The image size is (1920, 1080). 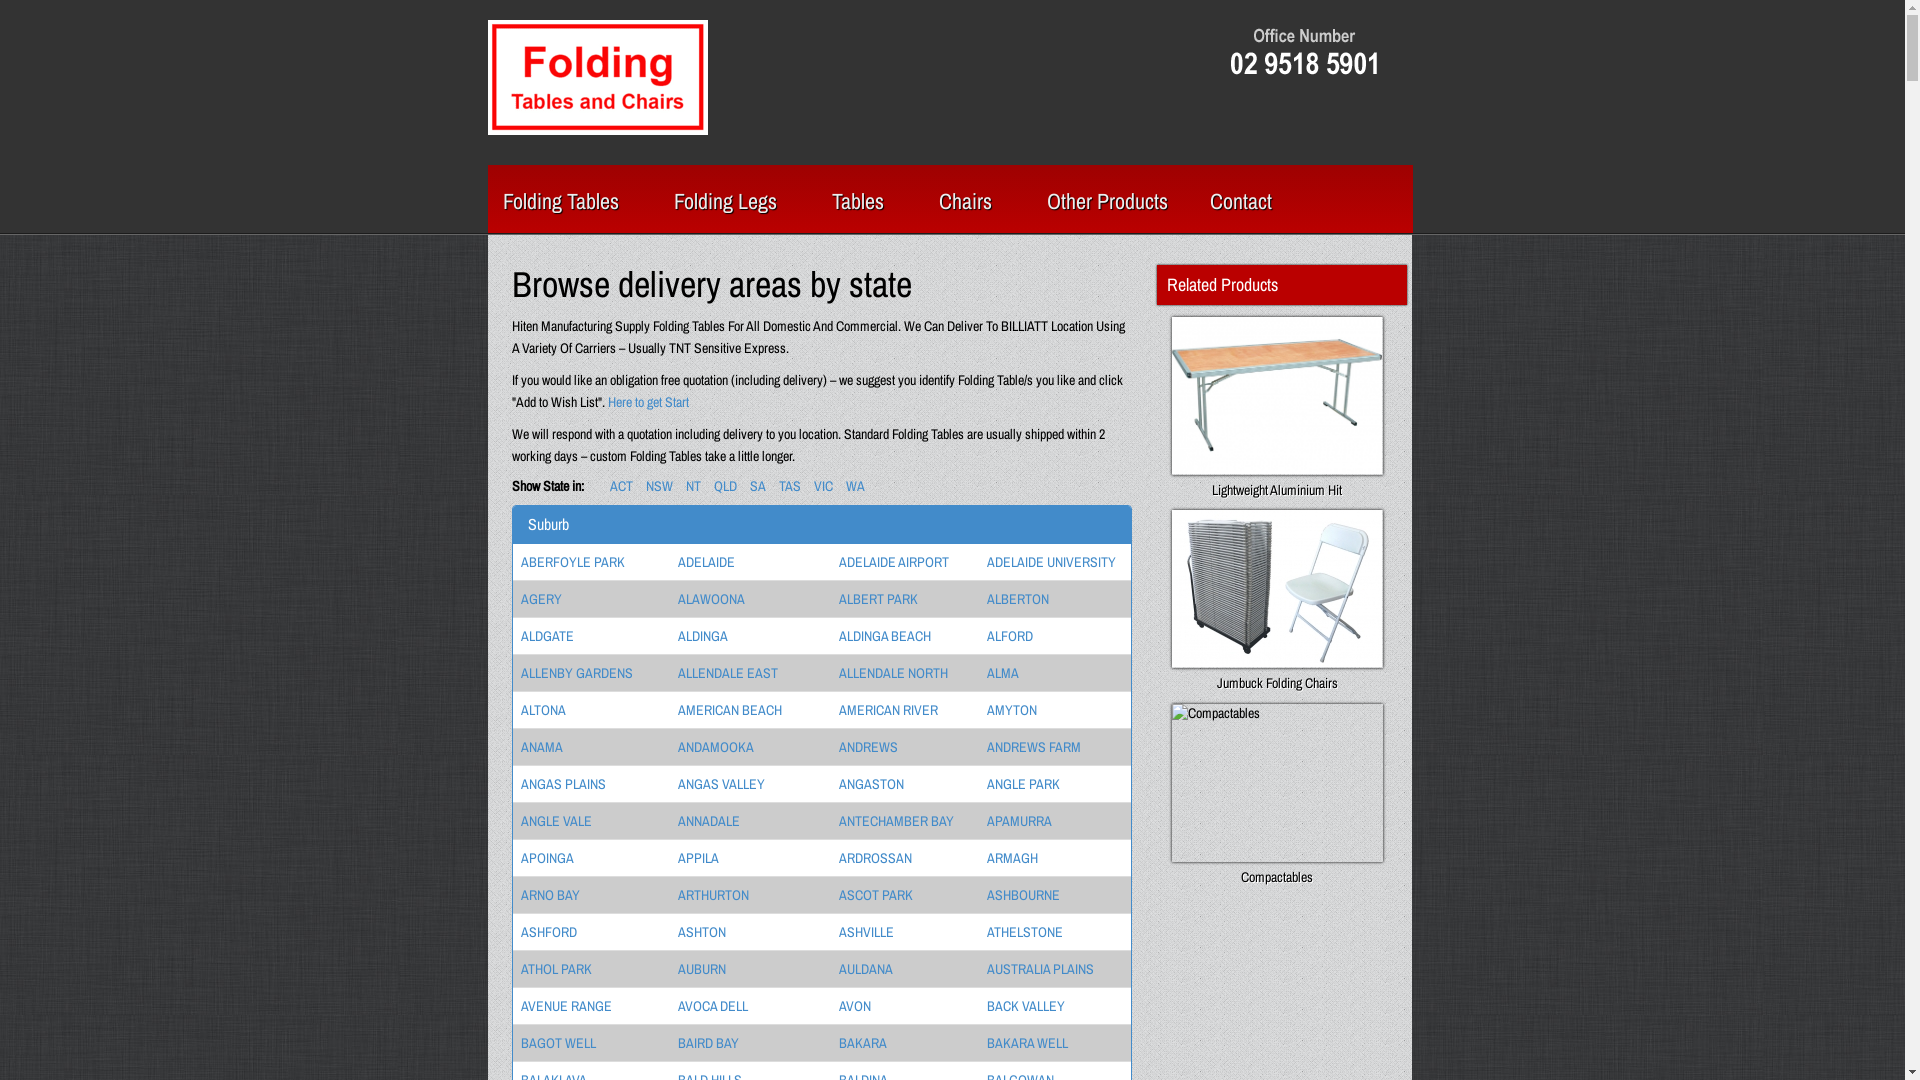 What do you see at coordinates (824, 486) in the screenshot?
I see `VIC` at bounding box center [824, 486].